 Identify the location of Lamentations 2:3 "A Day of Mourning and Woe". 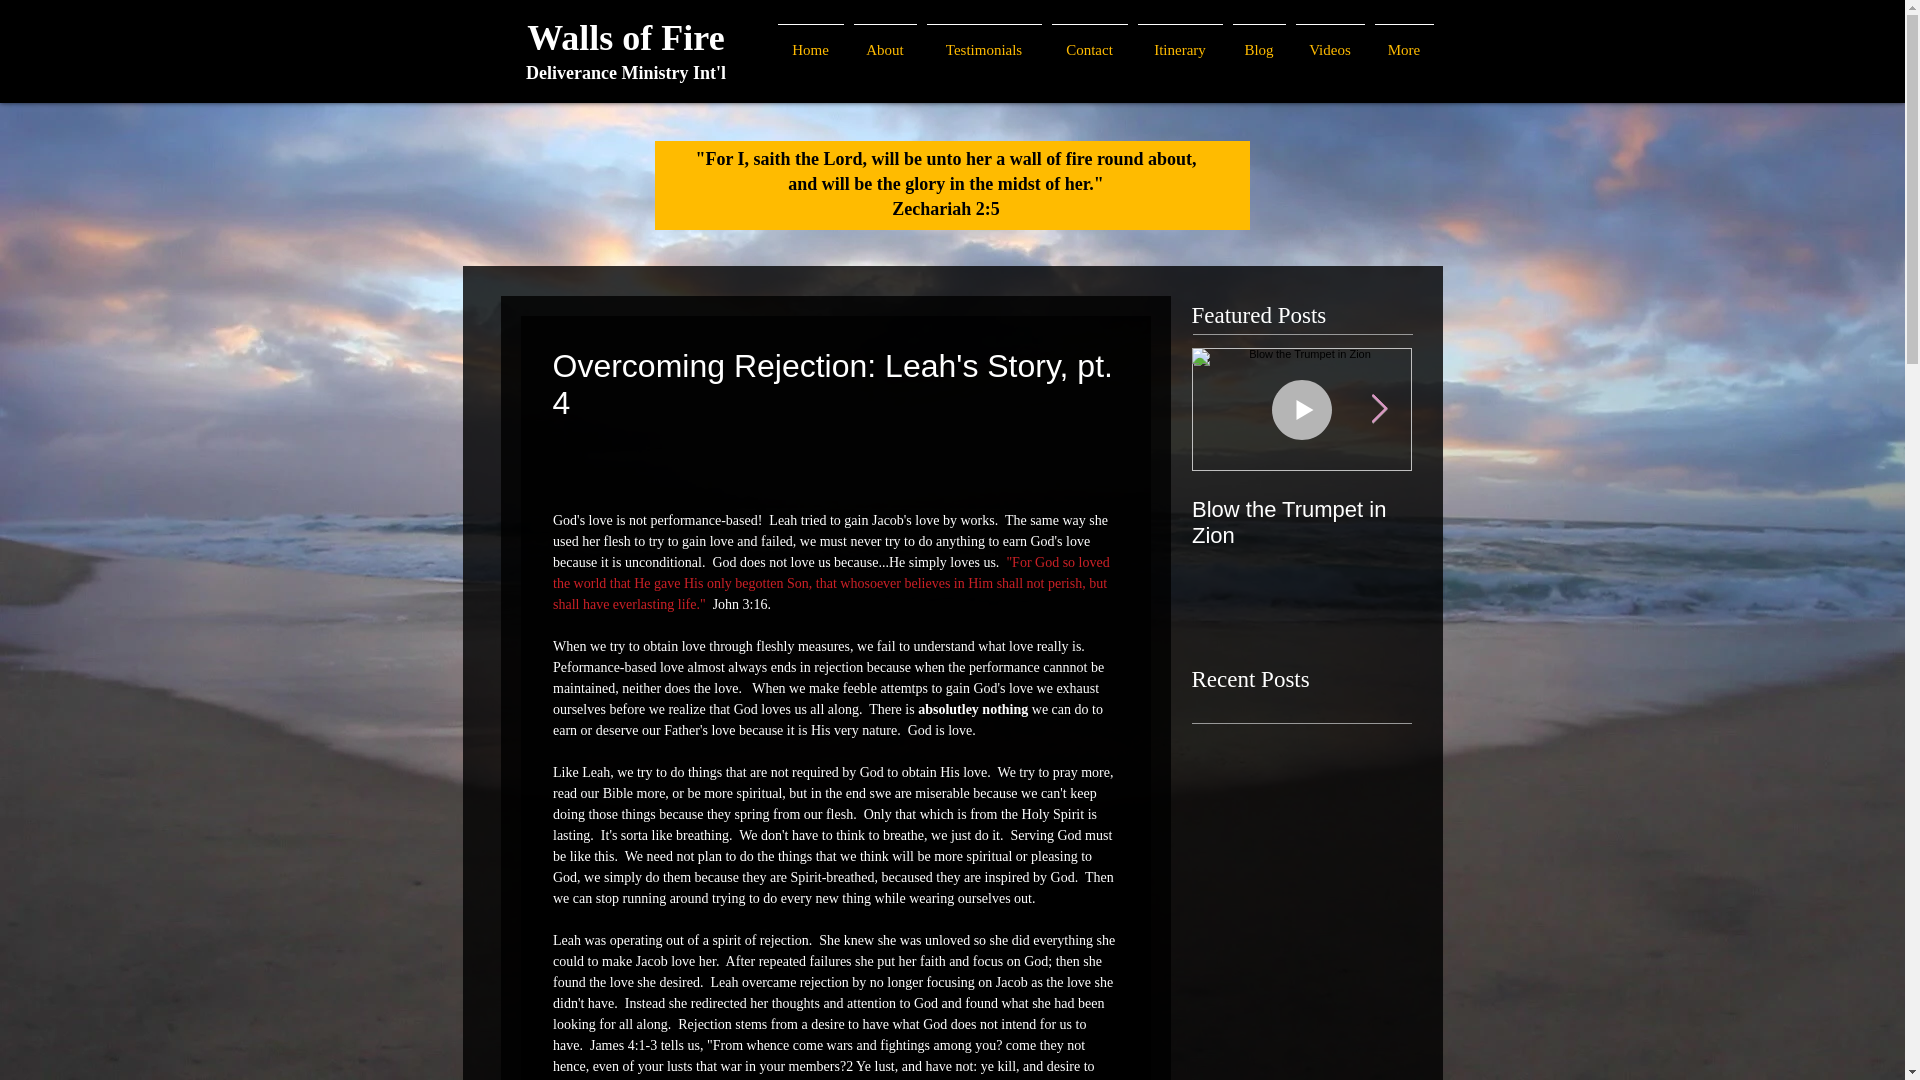
(1522, 535).